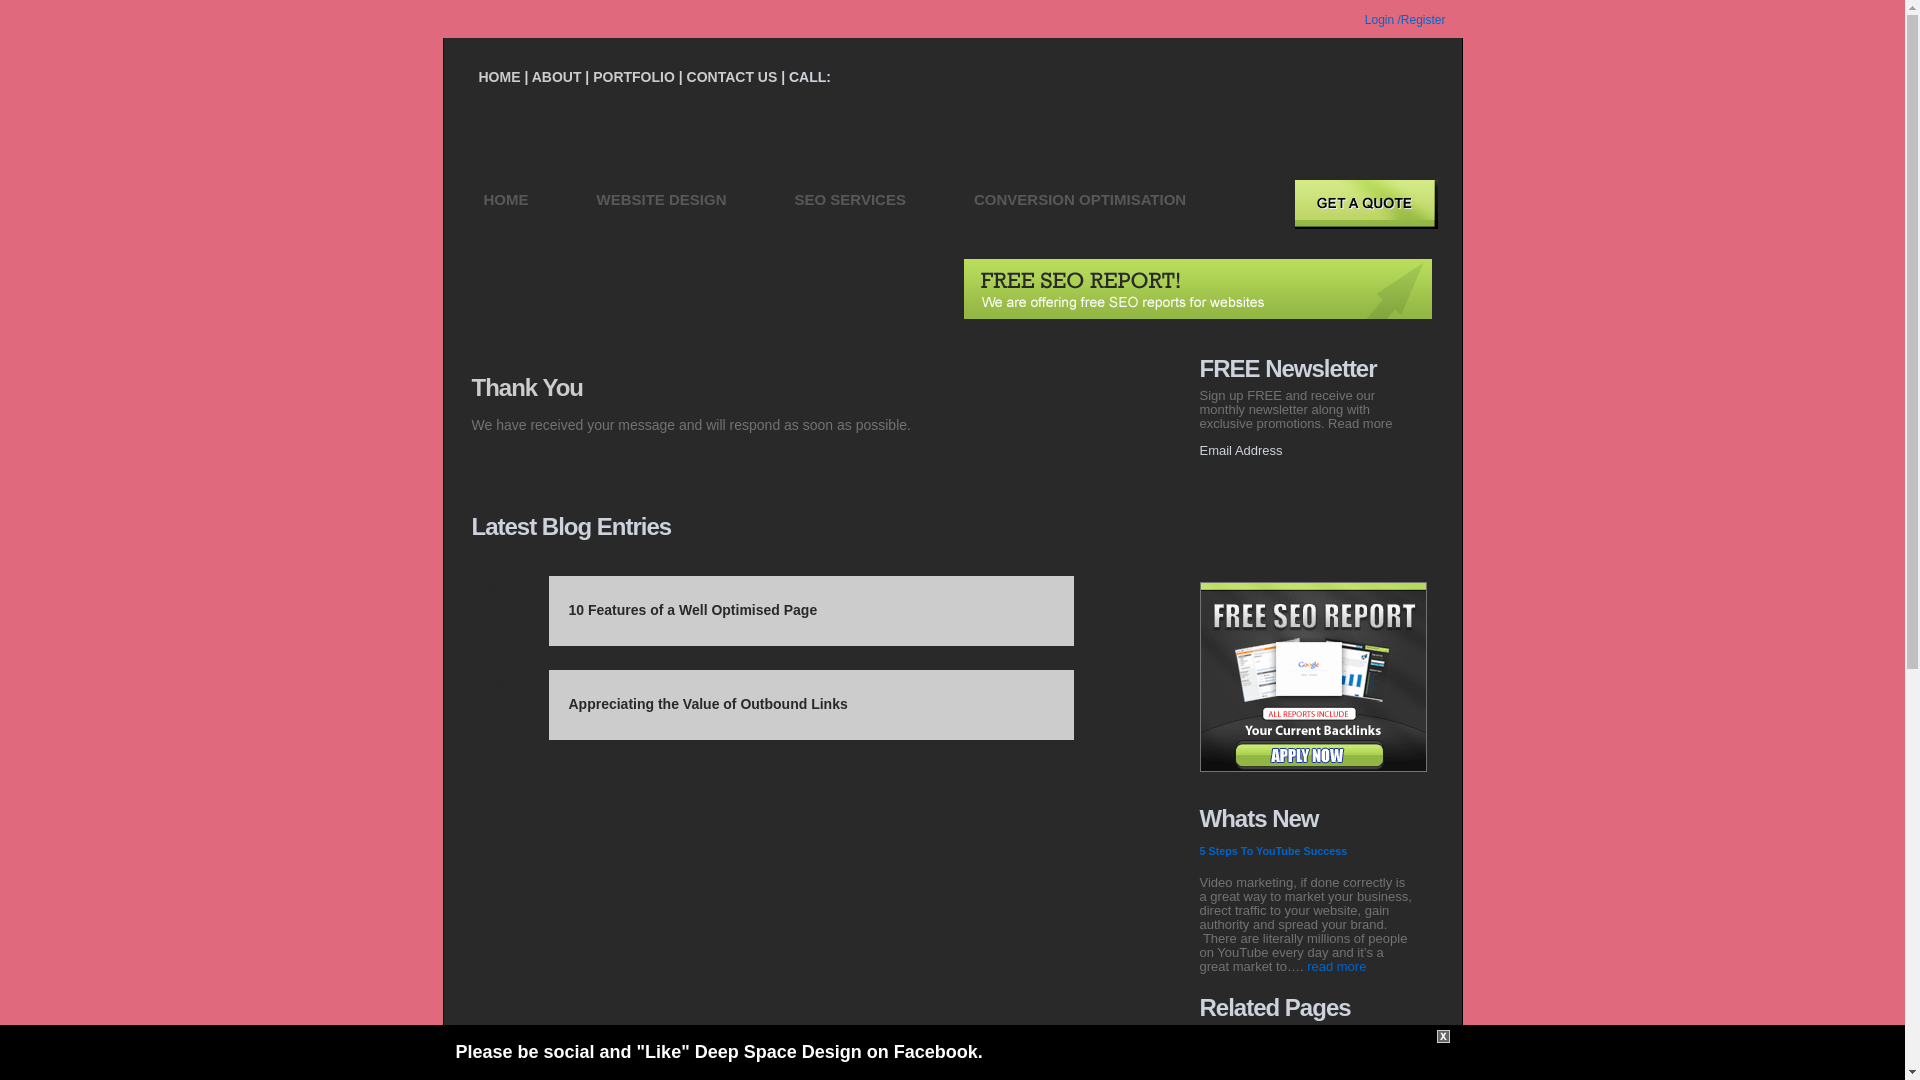 This screenshot has height=1080, width=1920. Describe the element at coordinates (850, 200) in the screenshot. I see `SEO SERVICES` at that location.